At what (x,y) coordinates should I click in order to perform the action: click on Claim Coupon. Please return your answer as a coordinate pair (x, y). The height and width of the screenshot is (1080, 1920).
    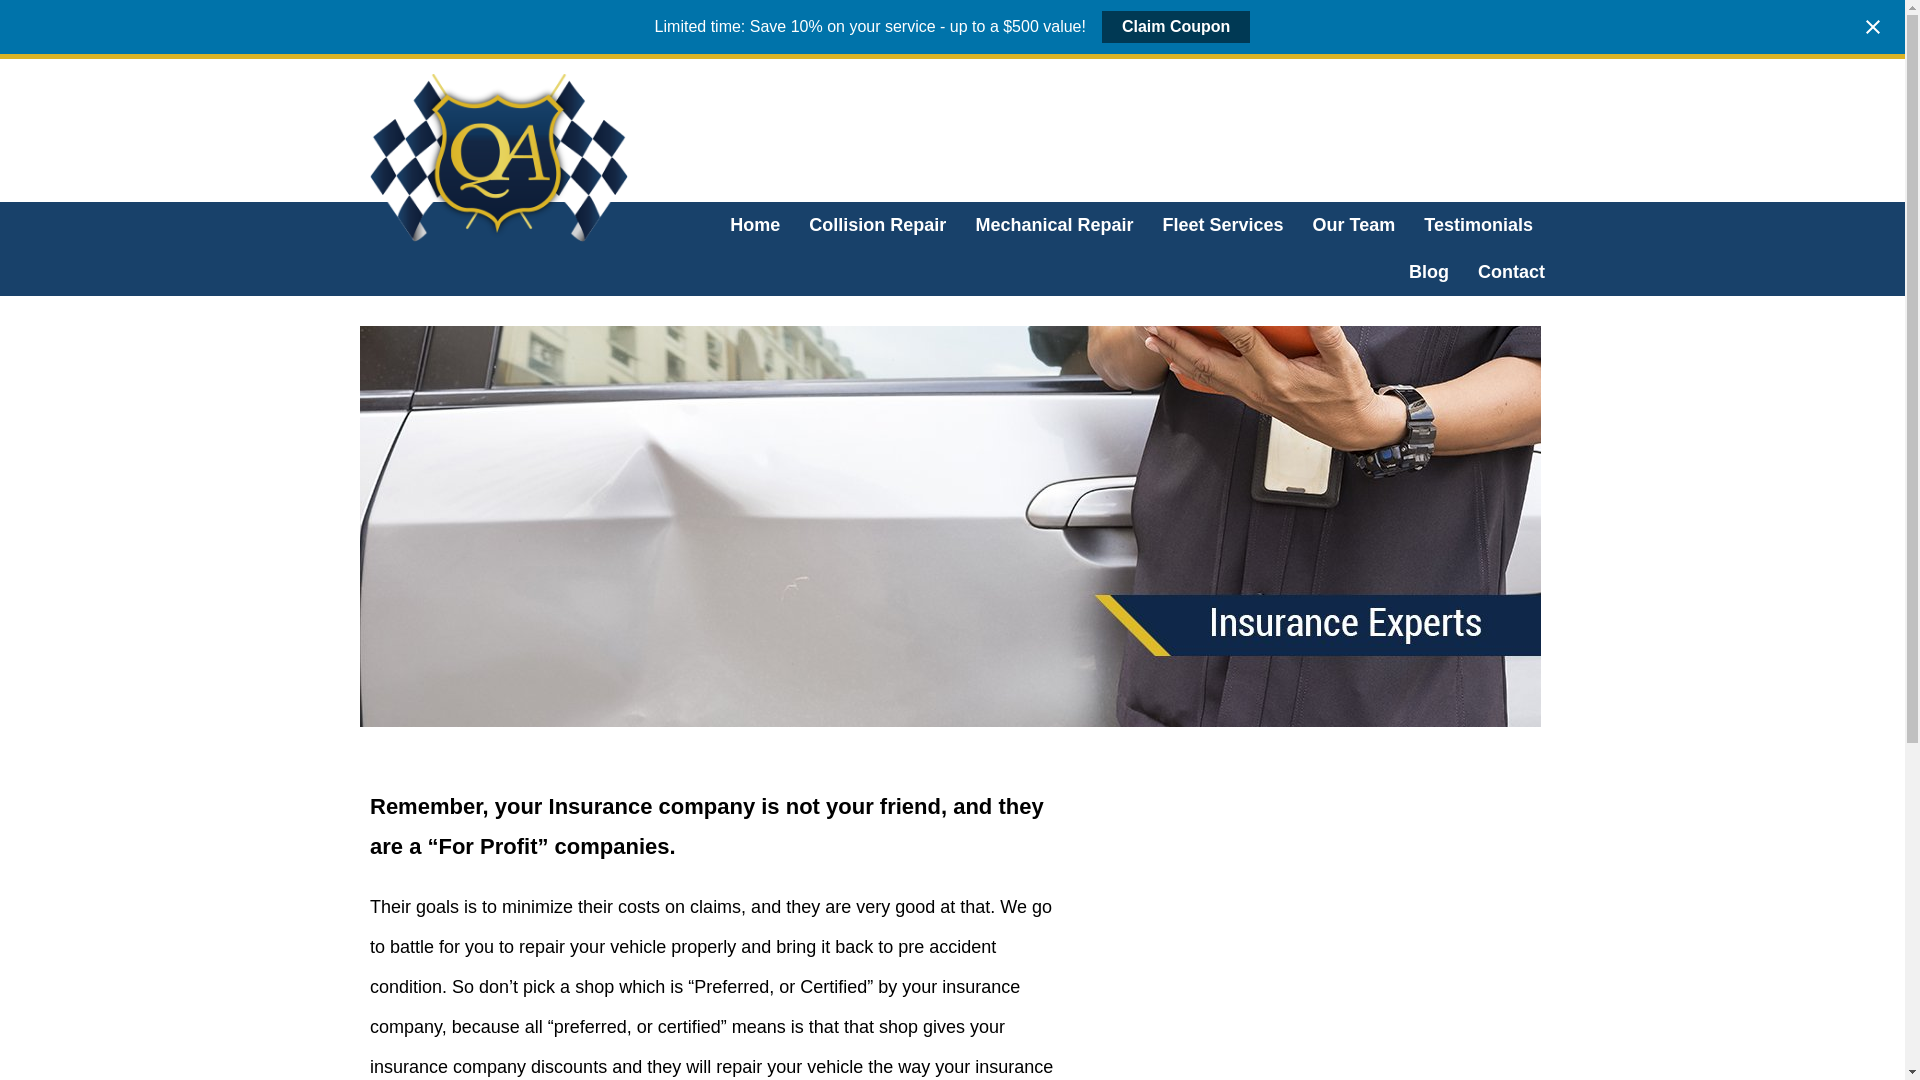
    Looking at the image, I should click on (1176, 26).